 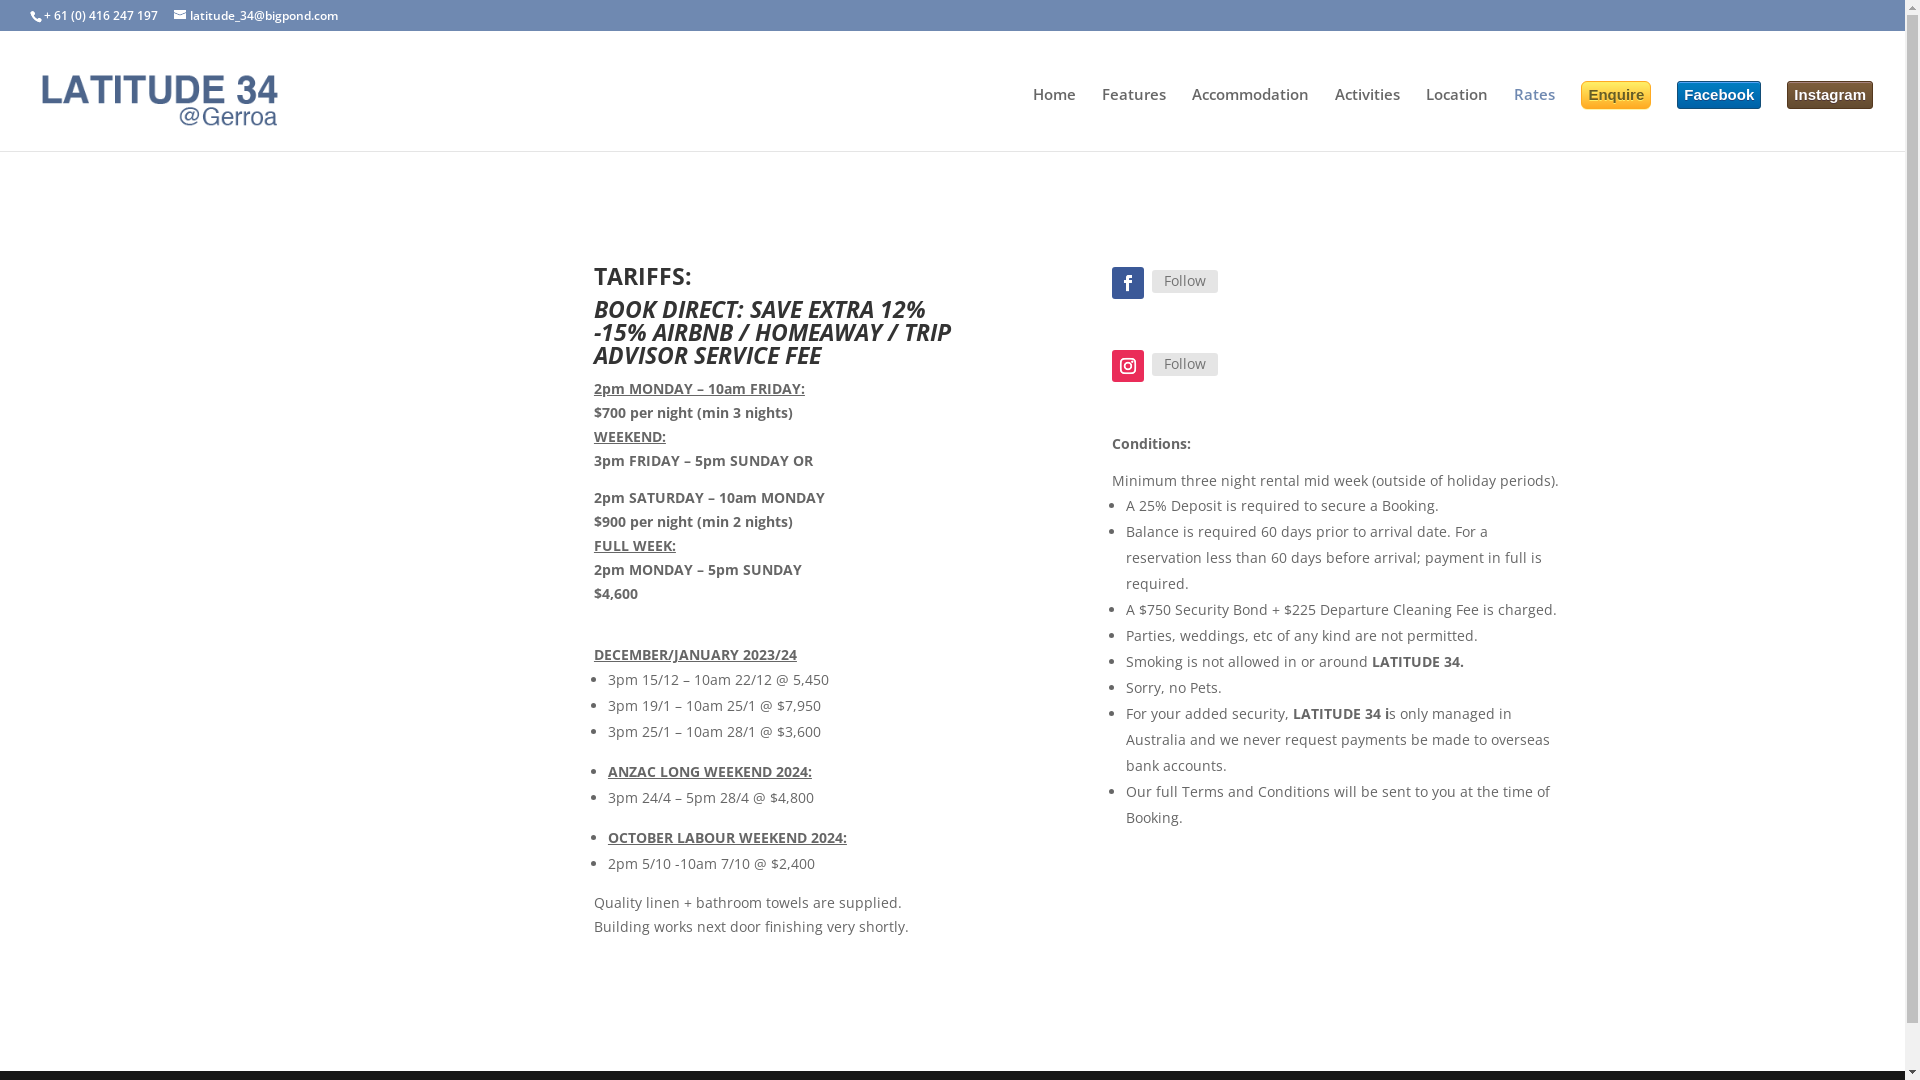 What do you see at coordinates (1534, 119) in the screenshot?
I see `Rates` at bounding box center [1534, 119].